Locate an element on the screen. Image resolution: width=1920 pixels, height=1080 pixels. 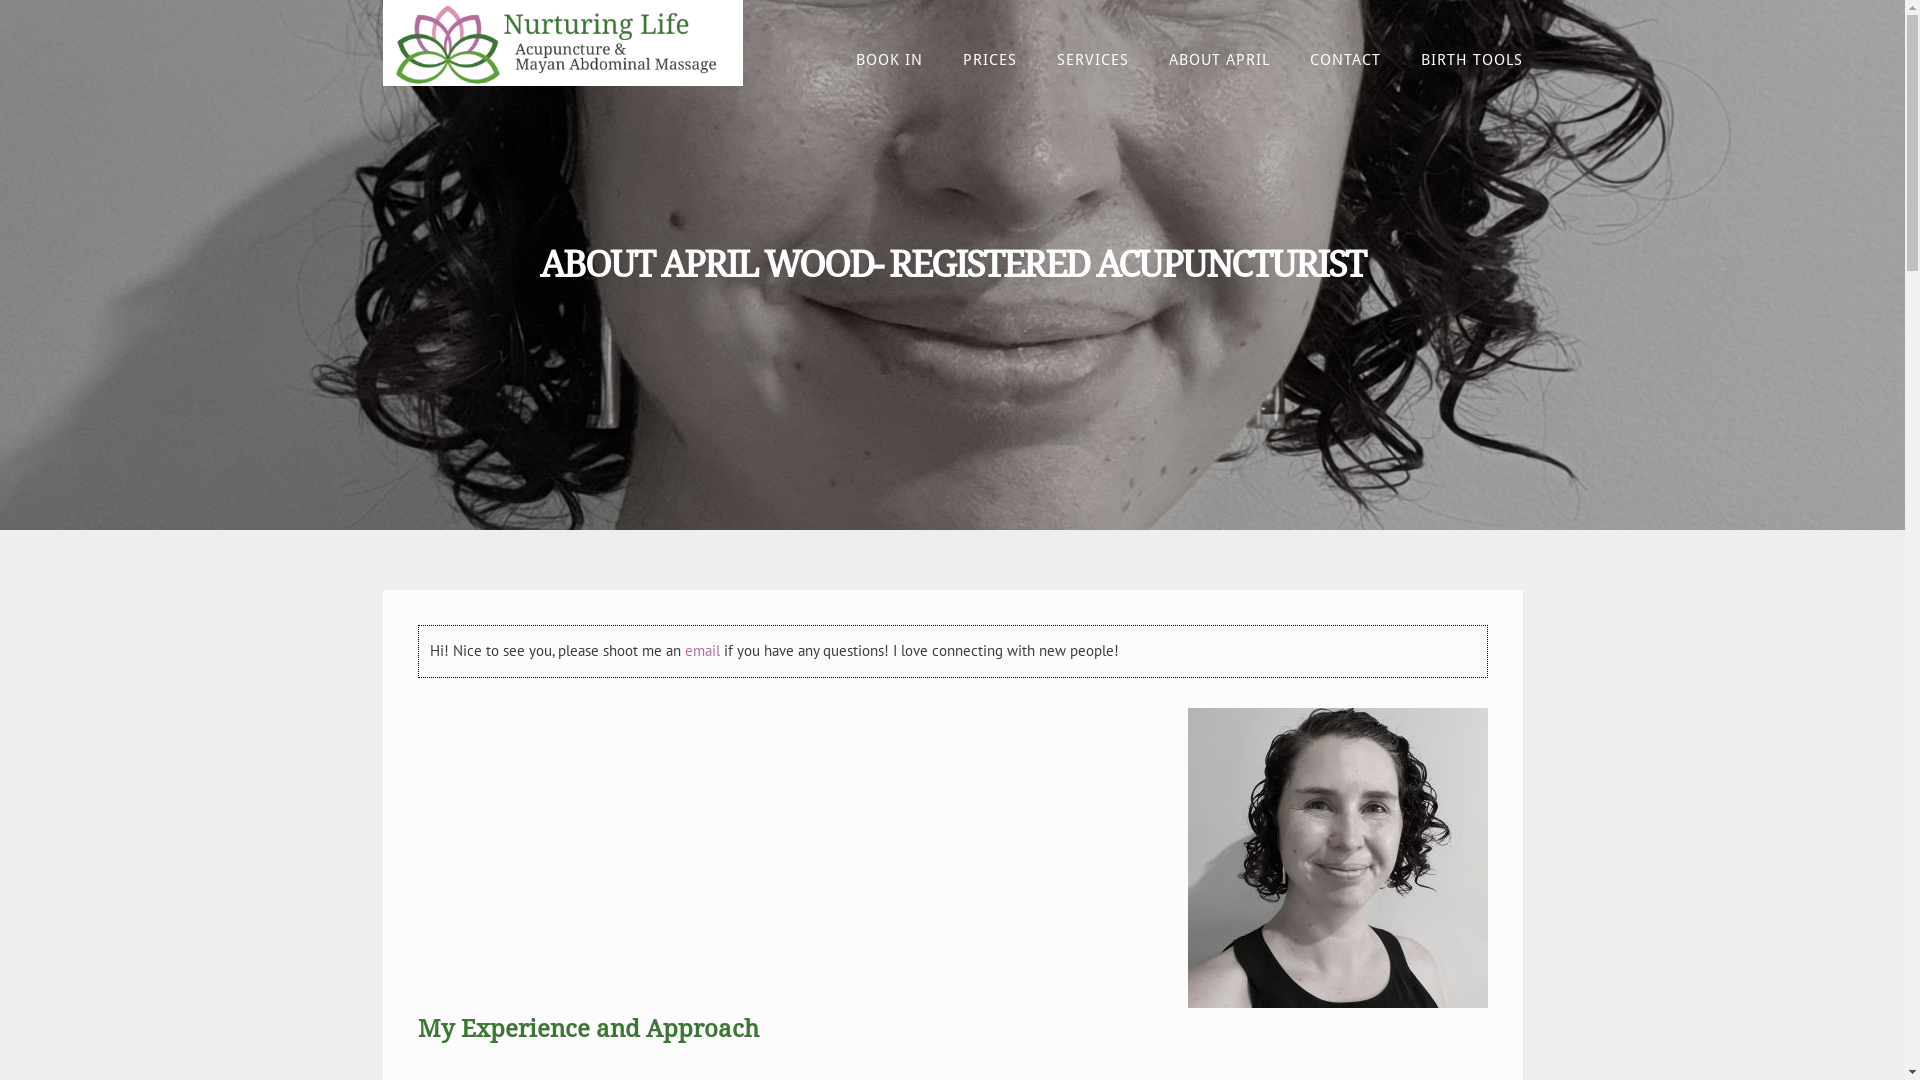
ABOUT APRIL is located at coordinates (1218, 60).